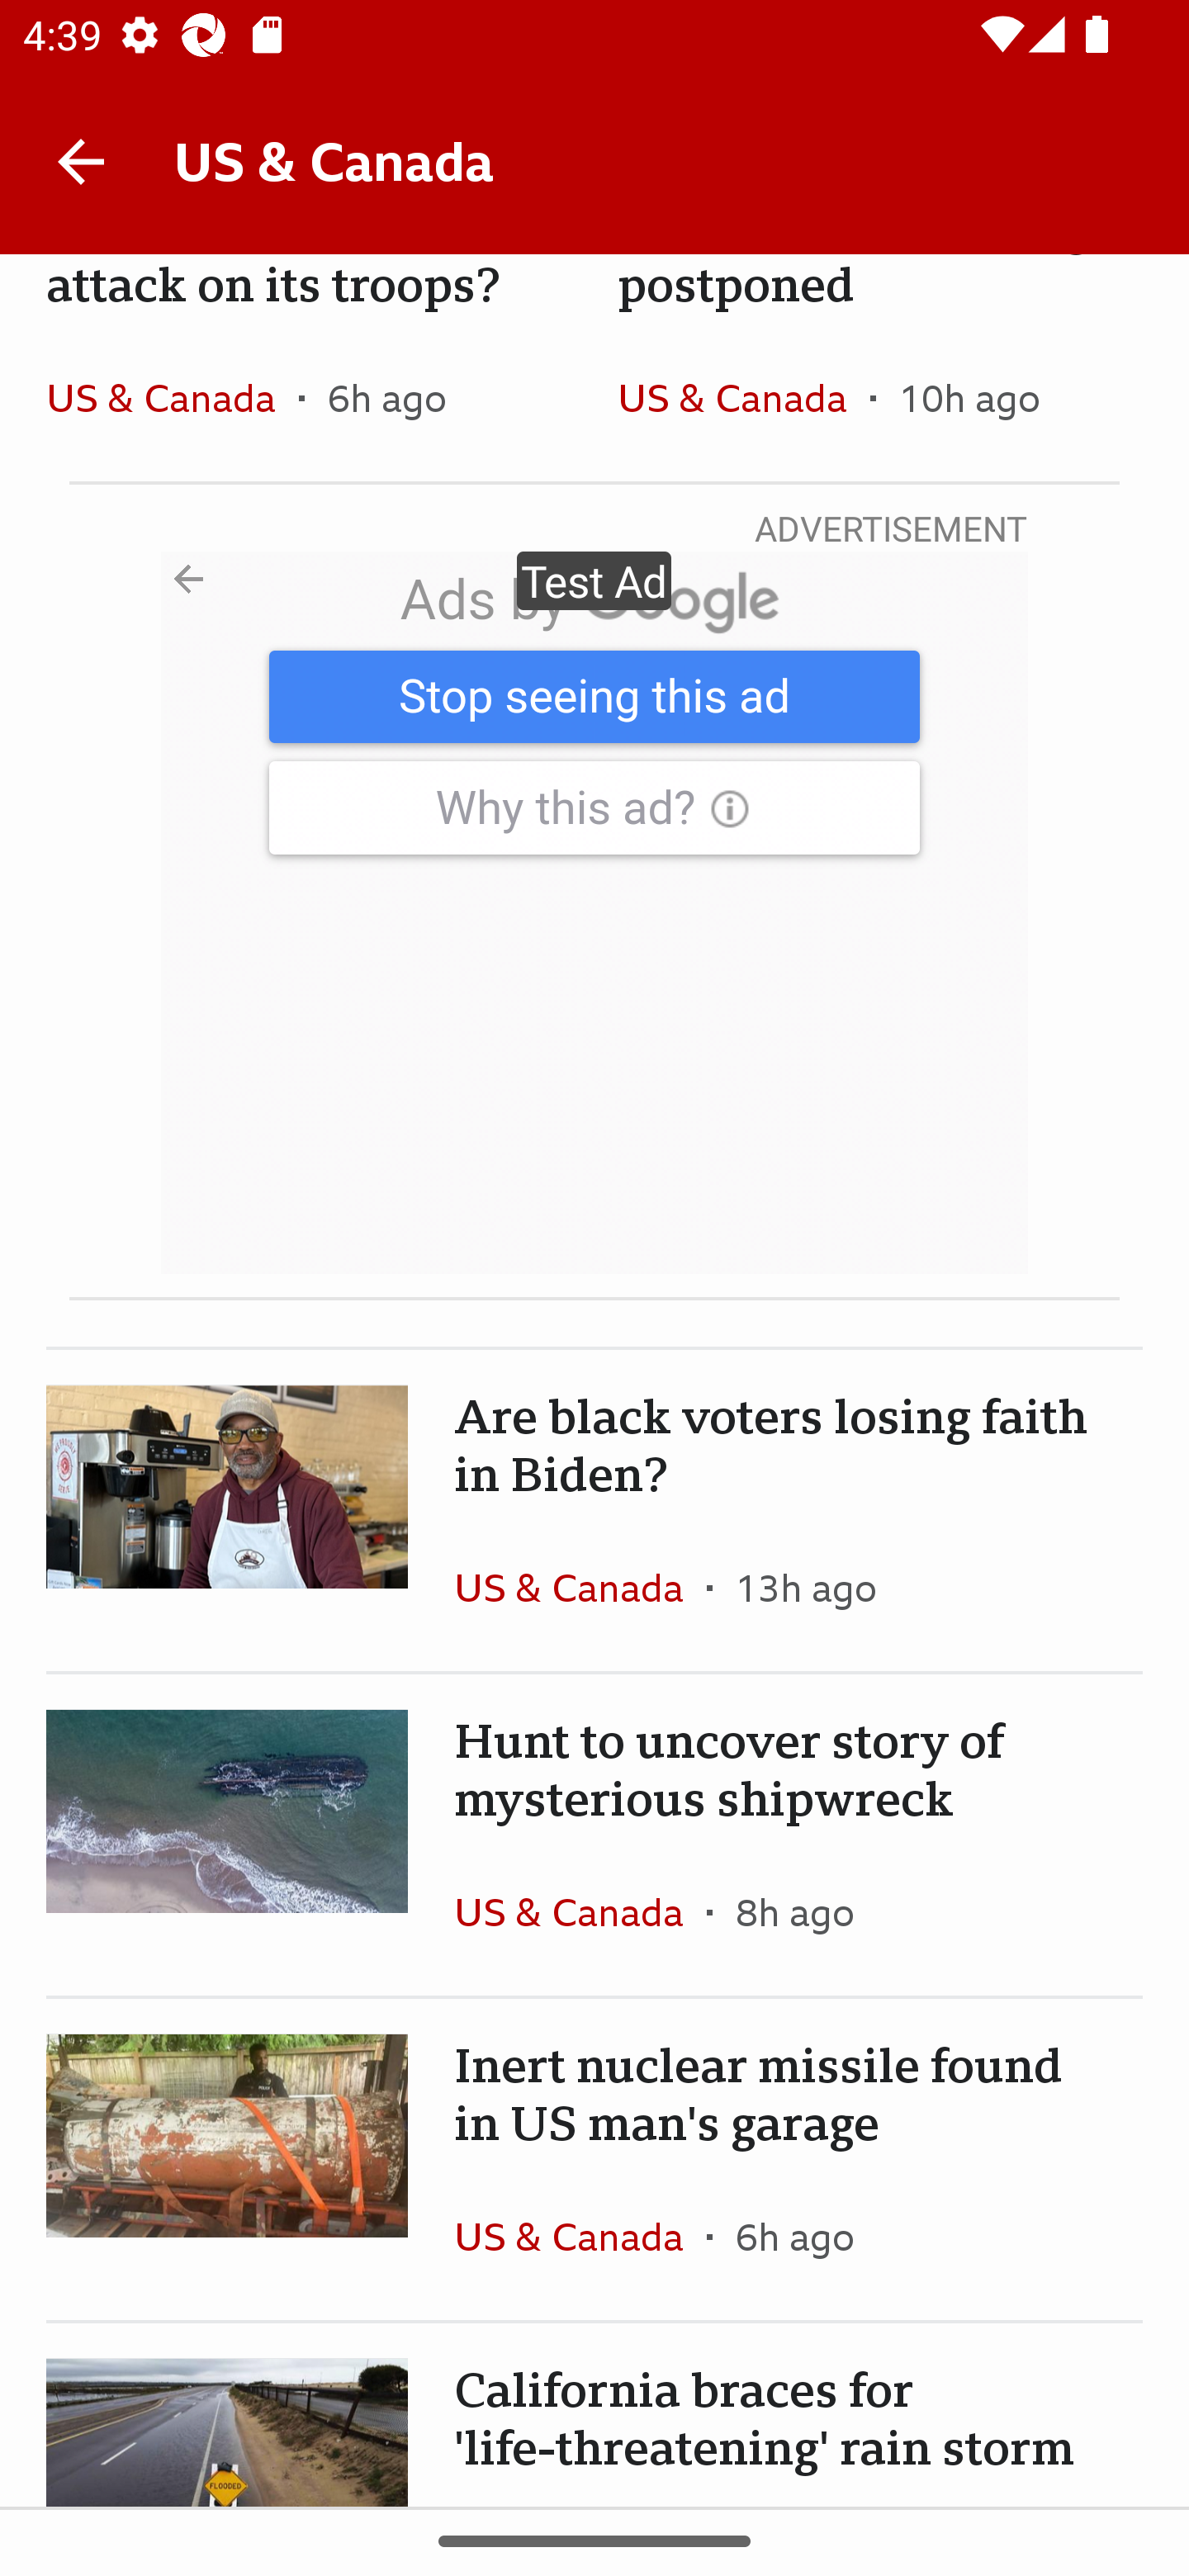  Describe the element at coordinates (172, 398) in the screenshot. I see `US & Canada In the section US & Canada` at that location.